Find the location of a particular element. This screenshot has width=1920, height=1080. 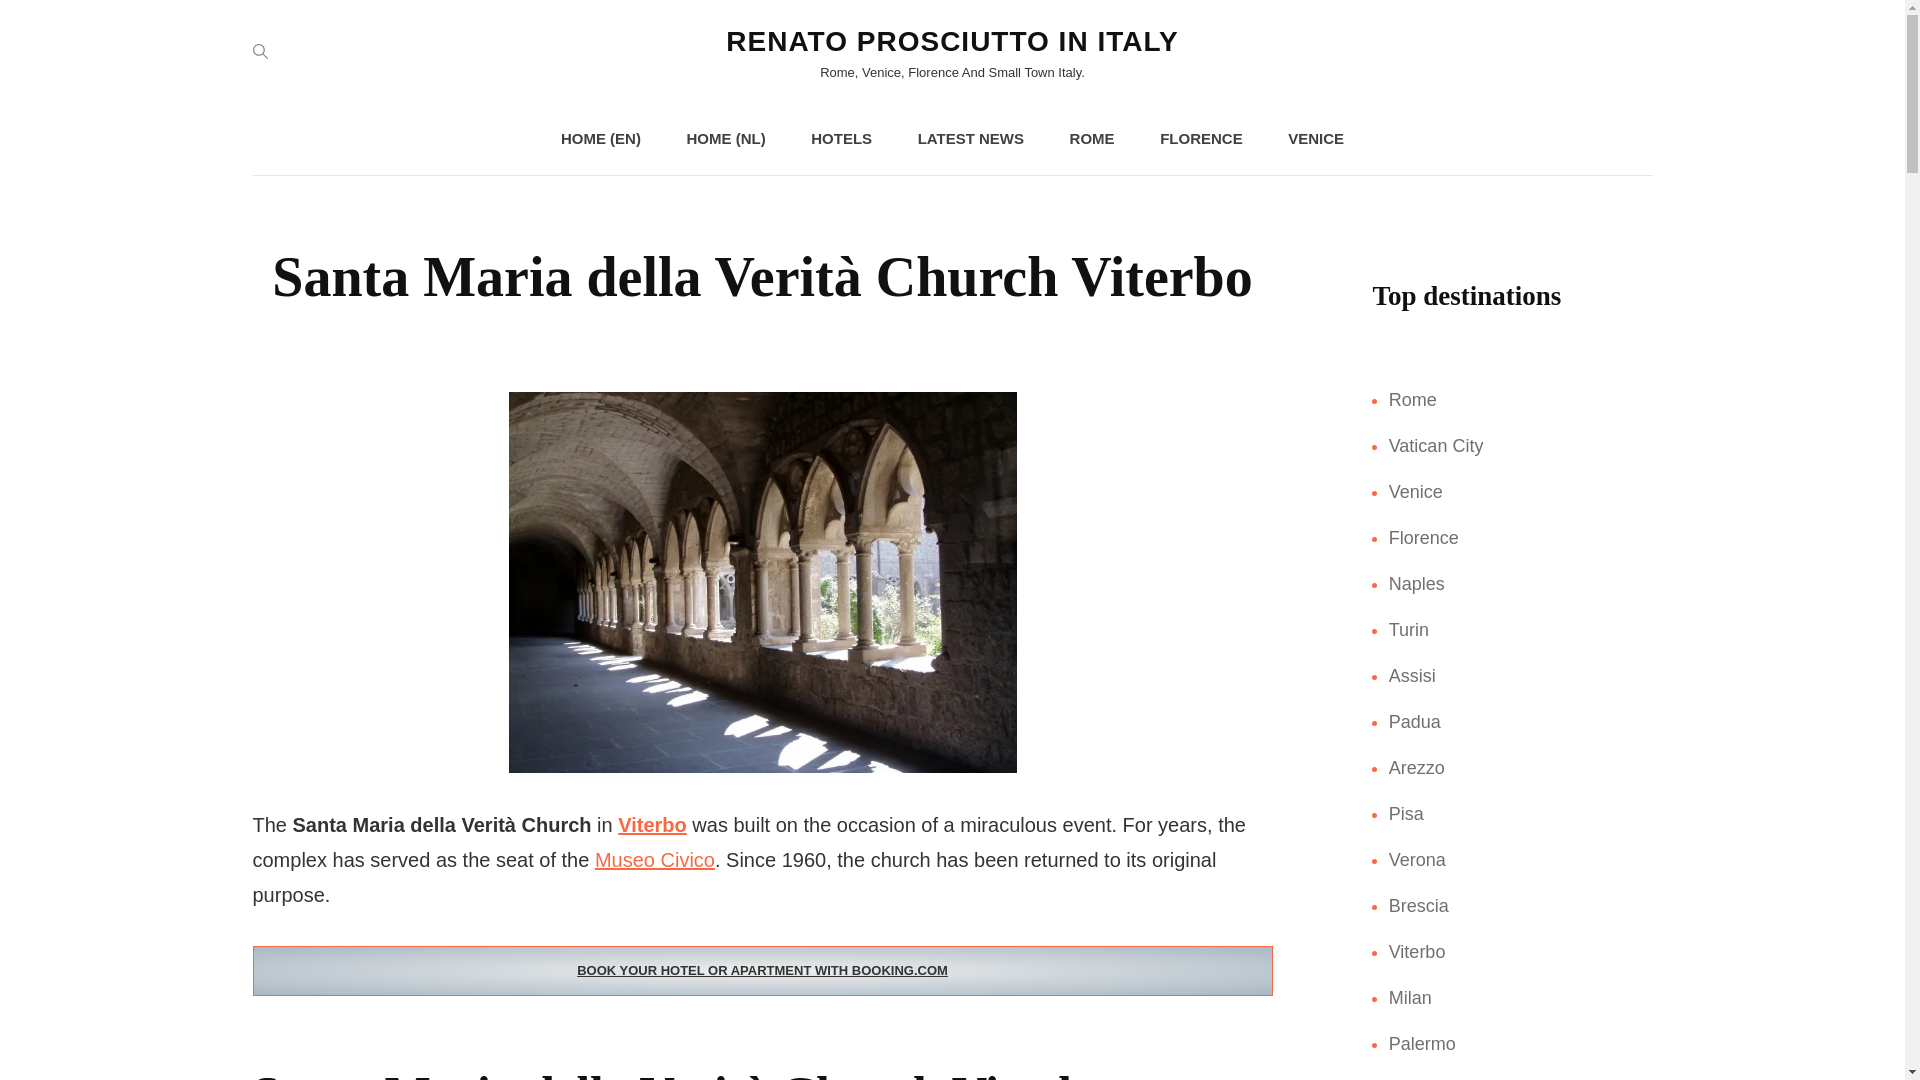

HOTELS is located at coordinates (842, 138).